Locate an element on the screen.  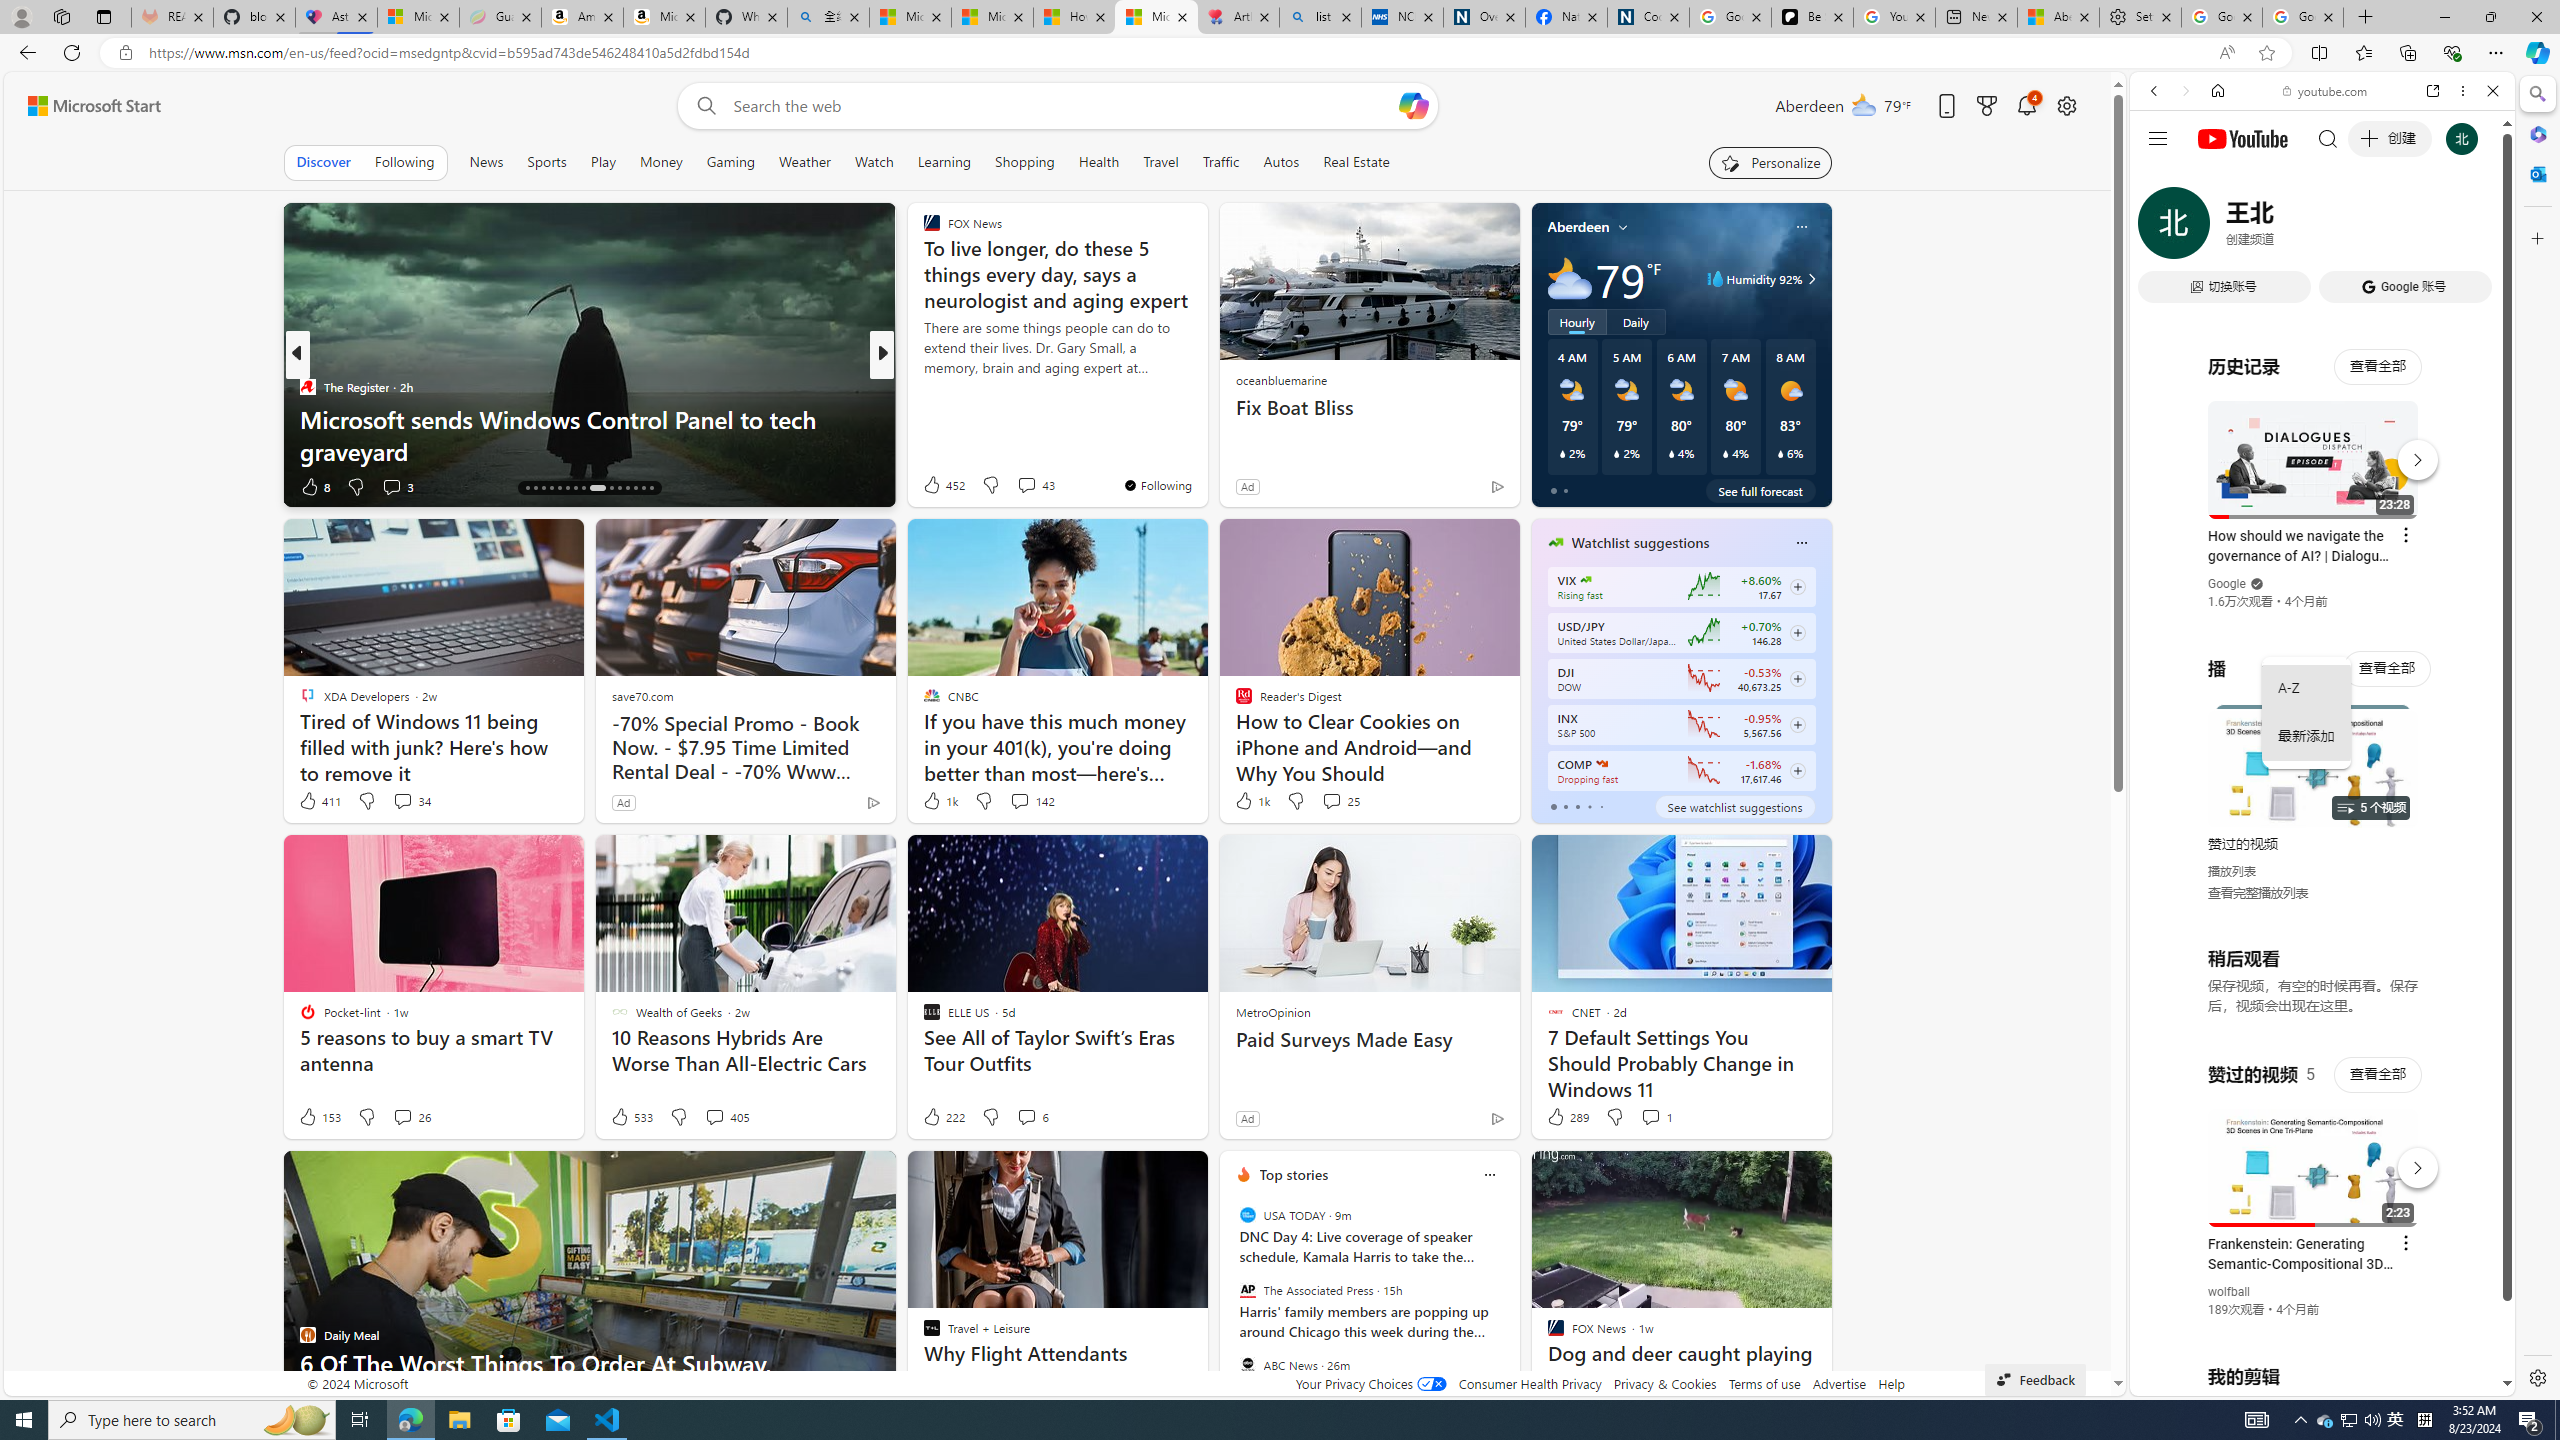
285 Like is located at coordinates (936, 486).